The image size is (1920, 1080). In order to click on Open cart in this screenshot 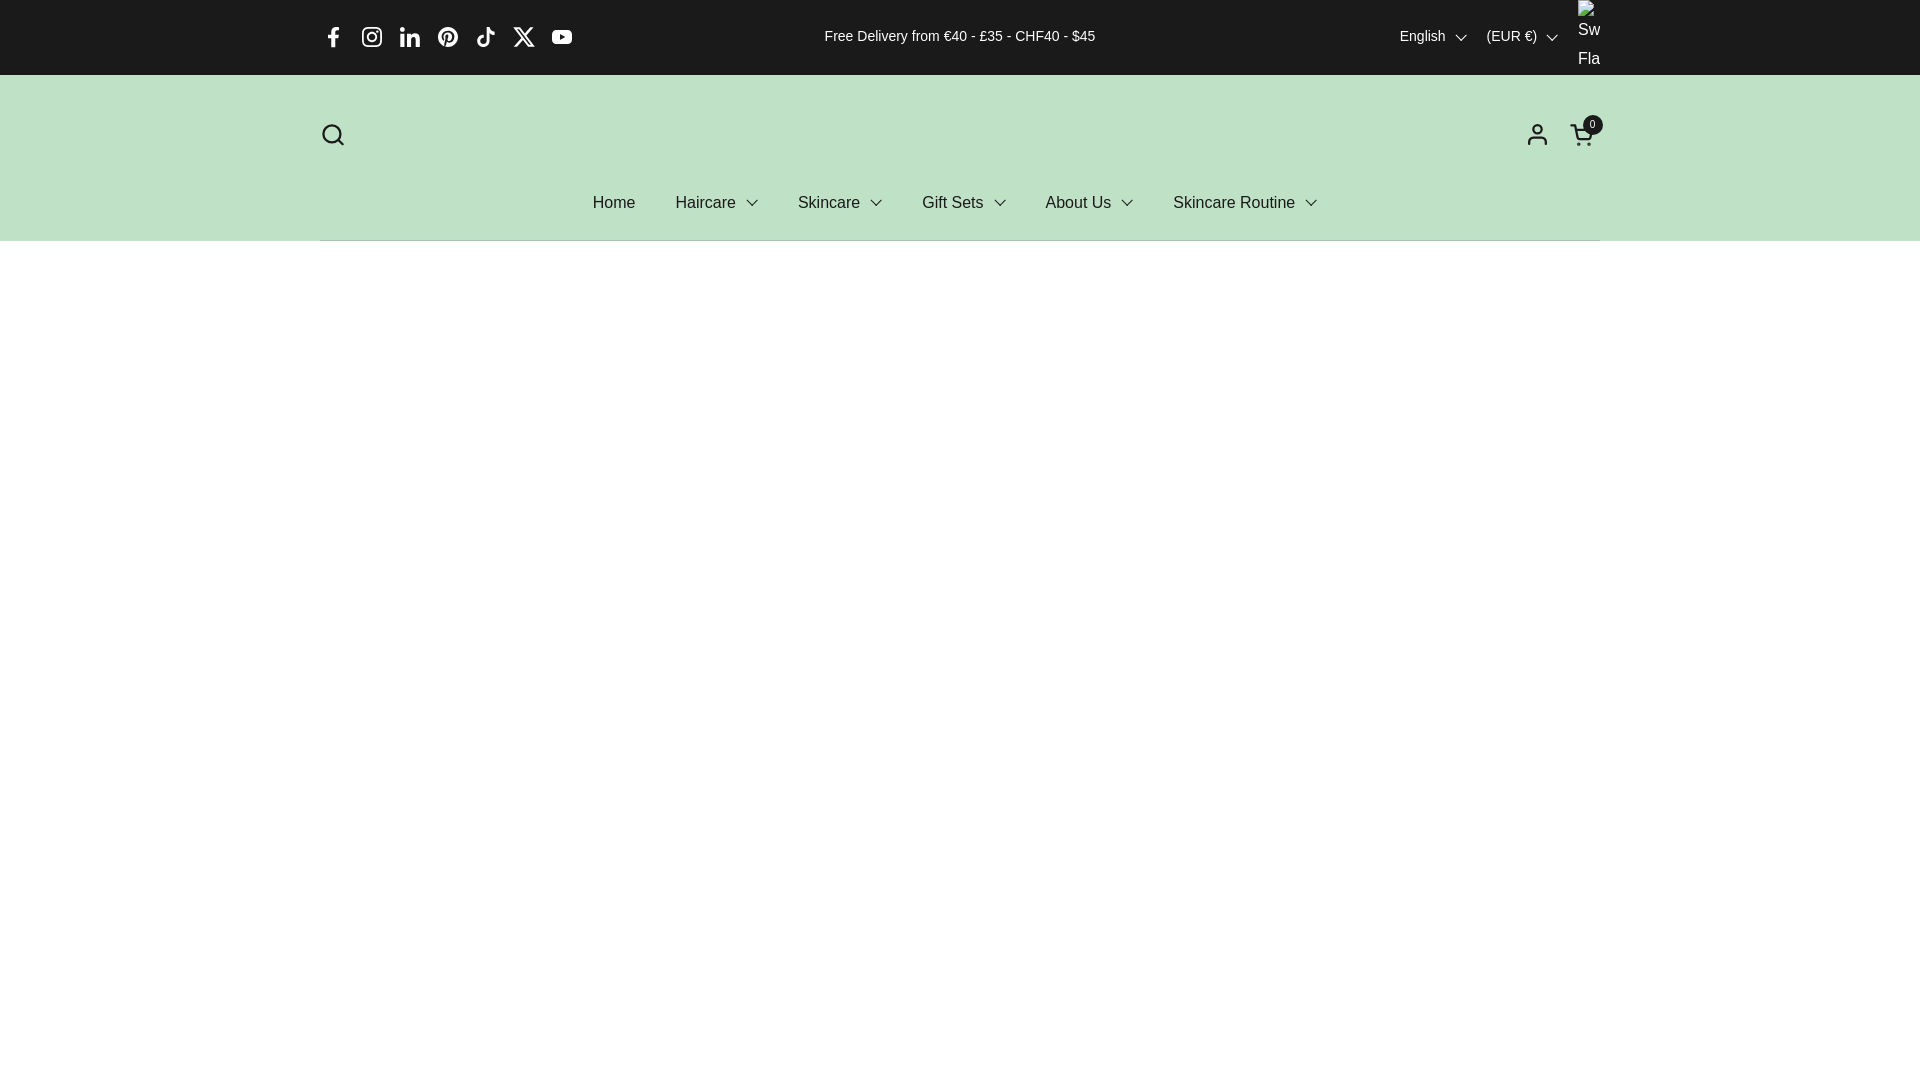, I will do `click(1584, 134)`.